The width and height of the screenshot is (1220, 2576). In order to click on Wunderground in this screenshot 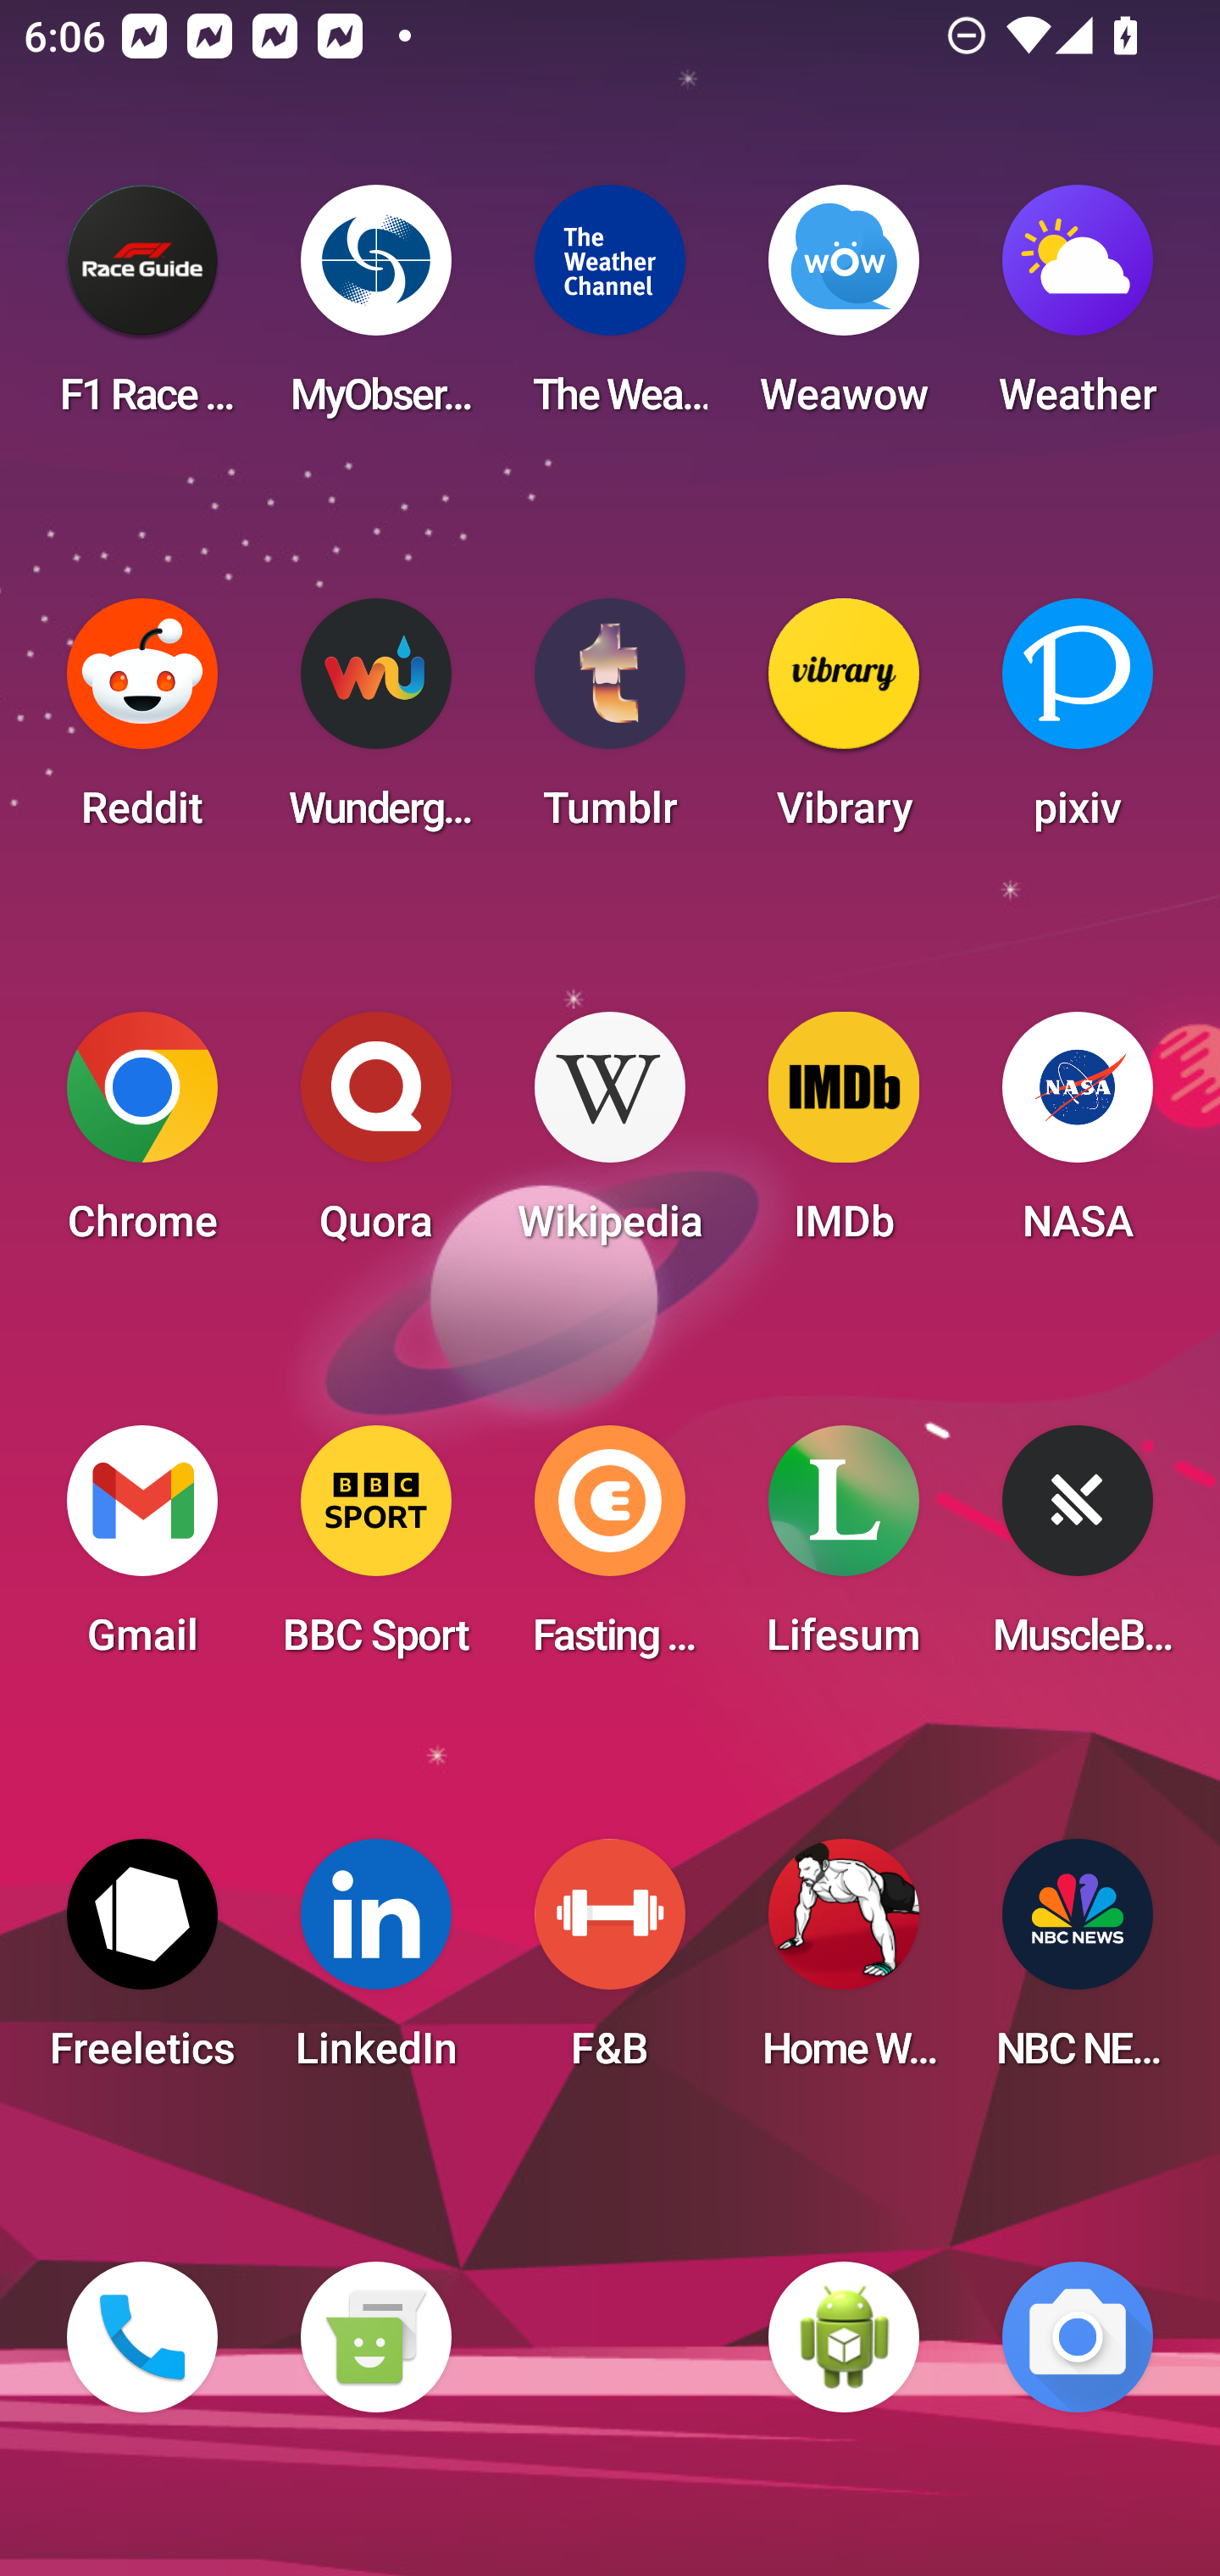, I will do `click(375, 724)`.